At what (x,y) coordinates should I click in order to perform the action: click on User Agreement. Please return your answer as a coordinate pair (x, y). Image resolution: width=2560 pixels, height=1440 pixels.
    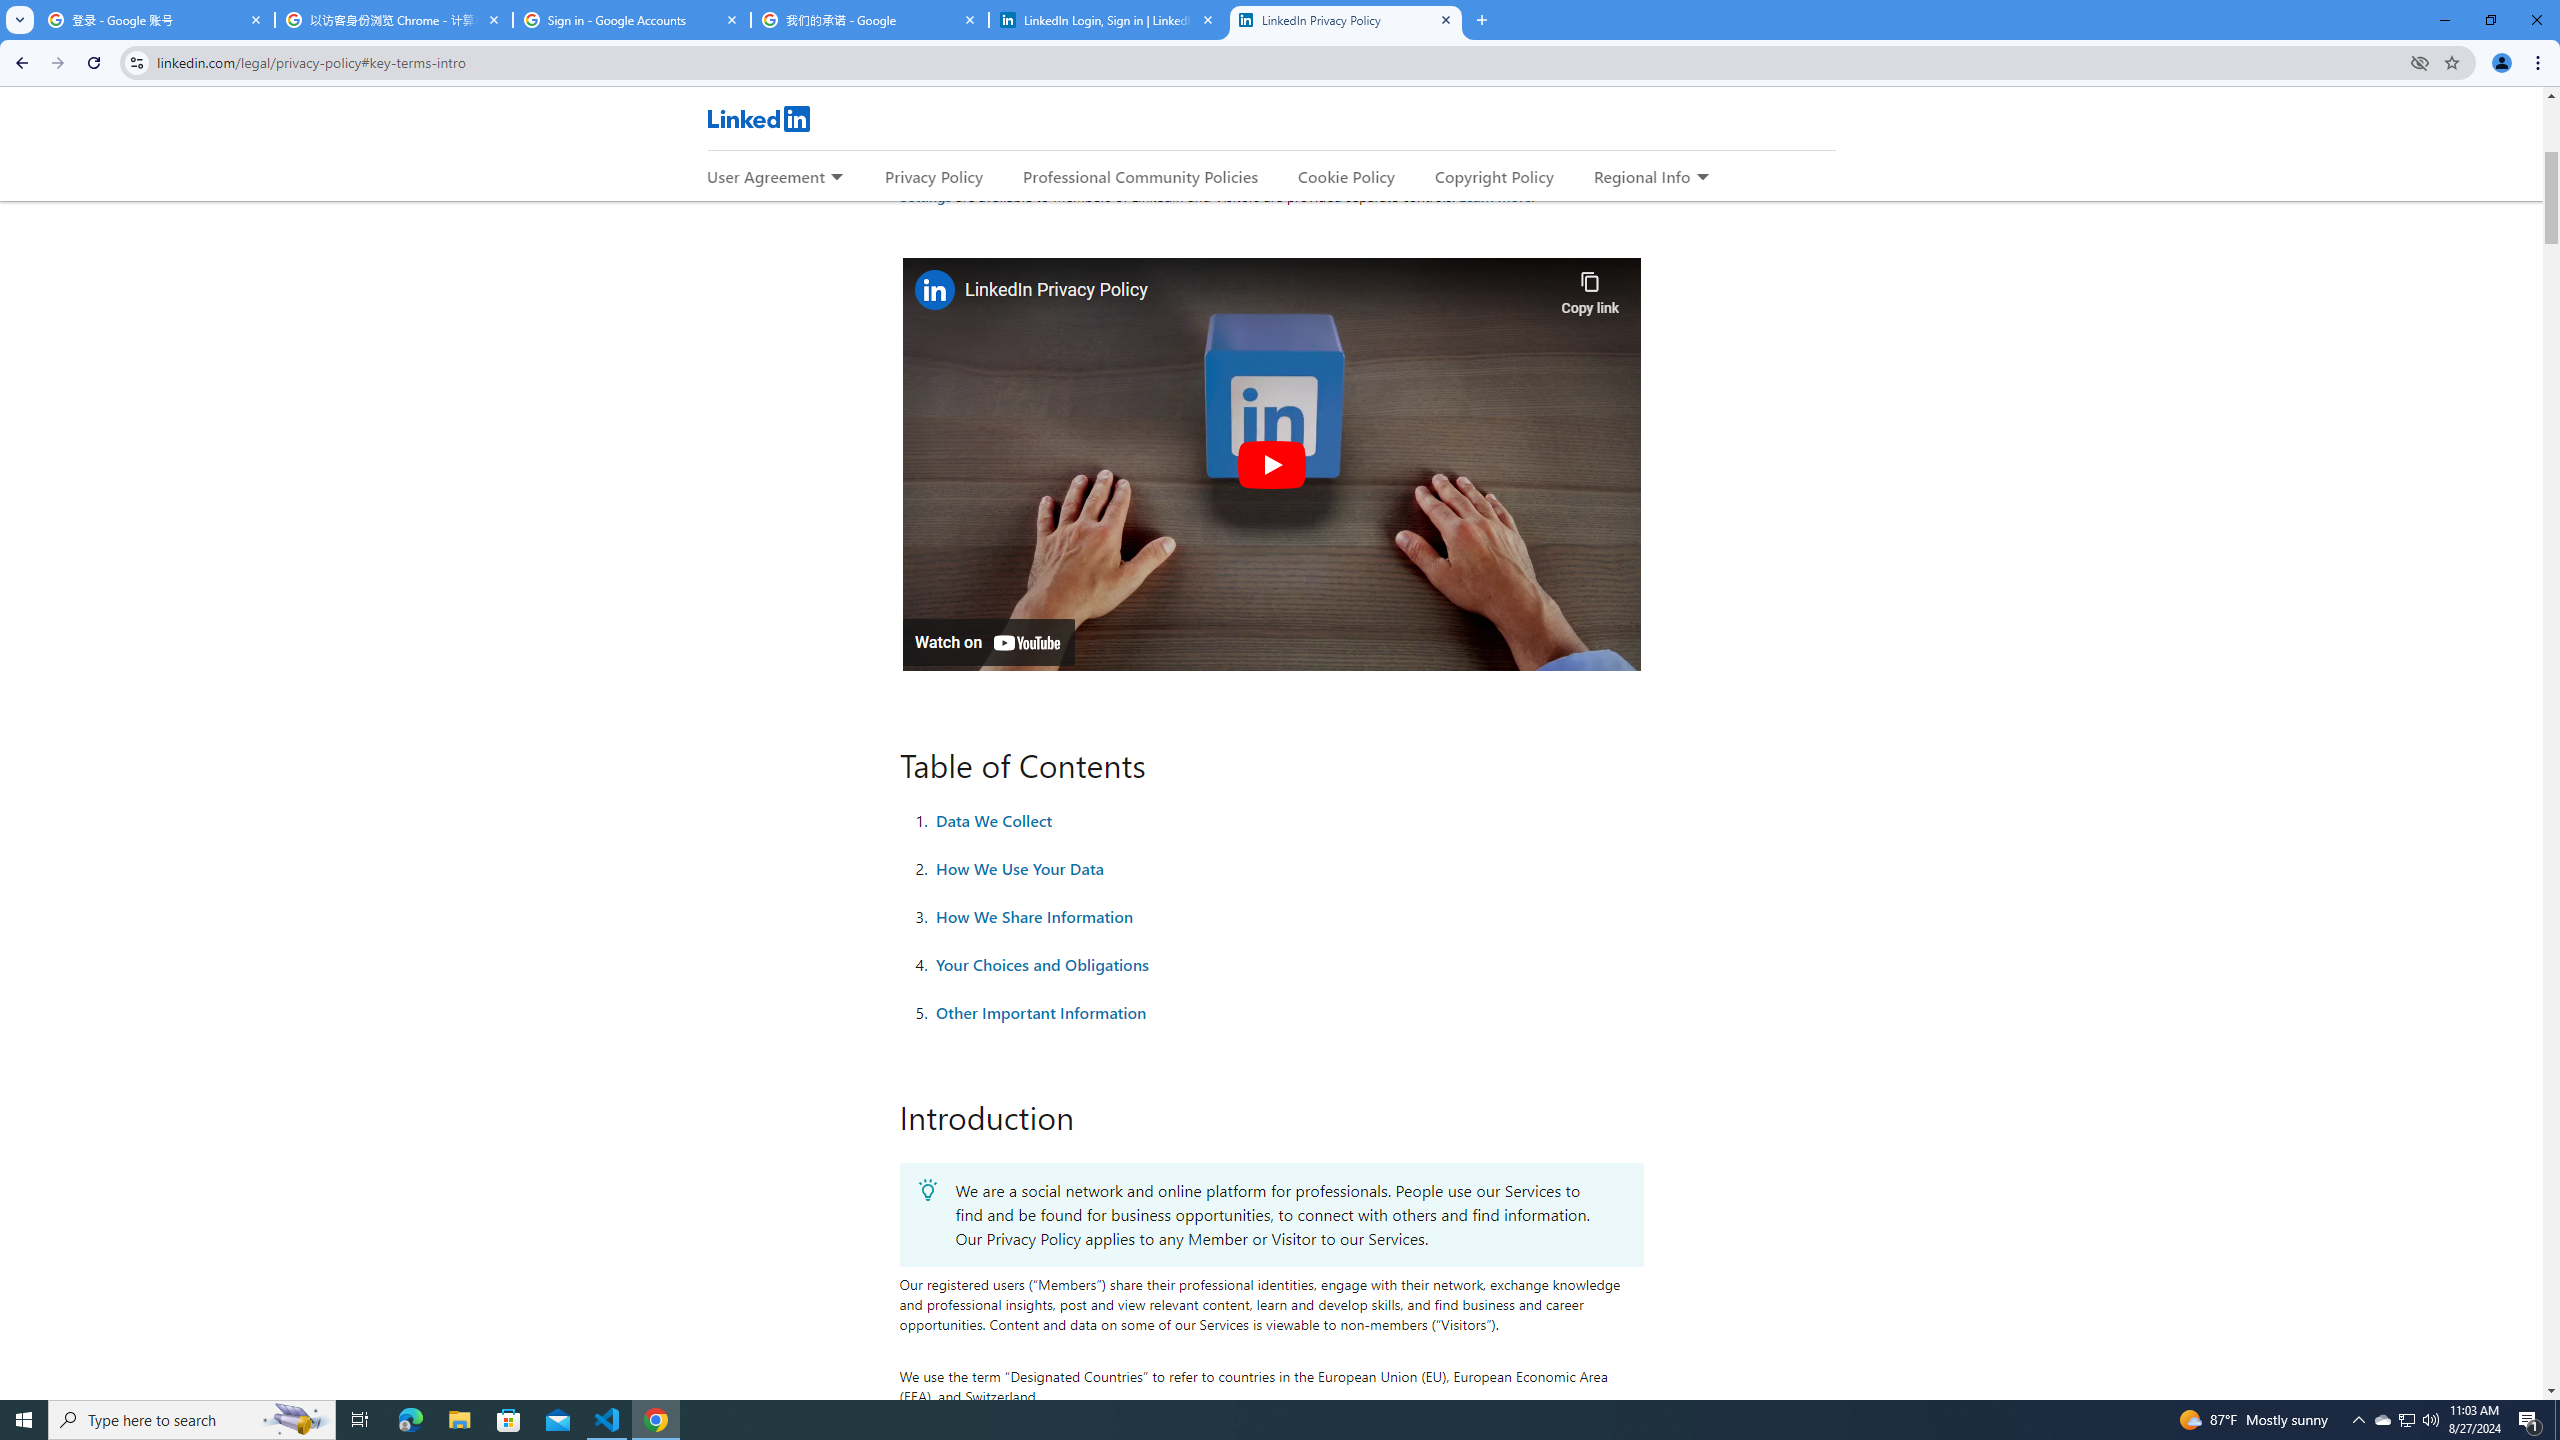
    Looking at the image, I should click on (765, 176).